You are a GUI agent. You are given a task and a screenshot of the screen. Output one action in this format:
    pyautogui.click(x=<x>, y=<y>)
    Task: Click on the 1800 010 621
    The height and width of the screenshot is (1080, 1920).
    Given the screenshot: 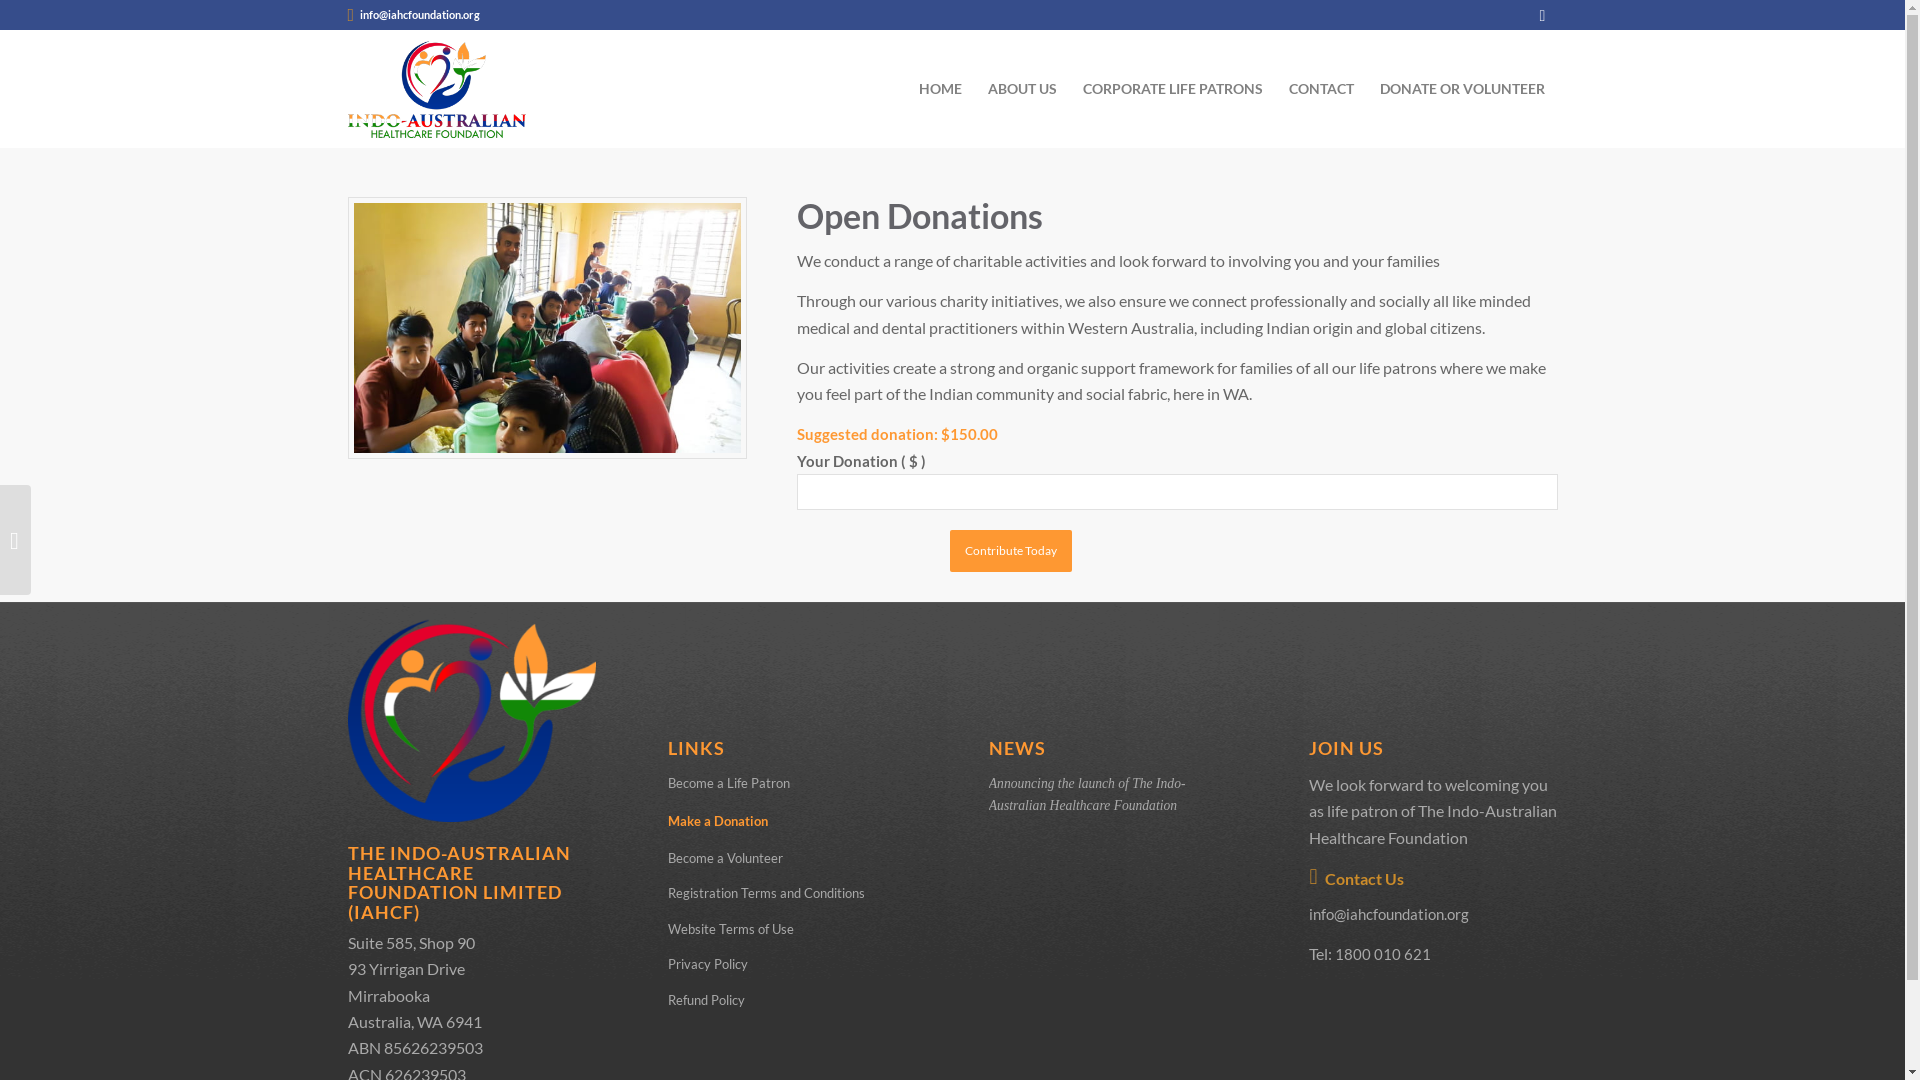 What is the action you would take?
    pyautogui.click(x=1383, y=954)
    